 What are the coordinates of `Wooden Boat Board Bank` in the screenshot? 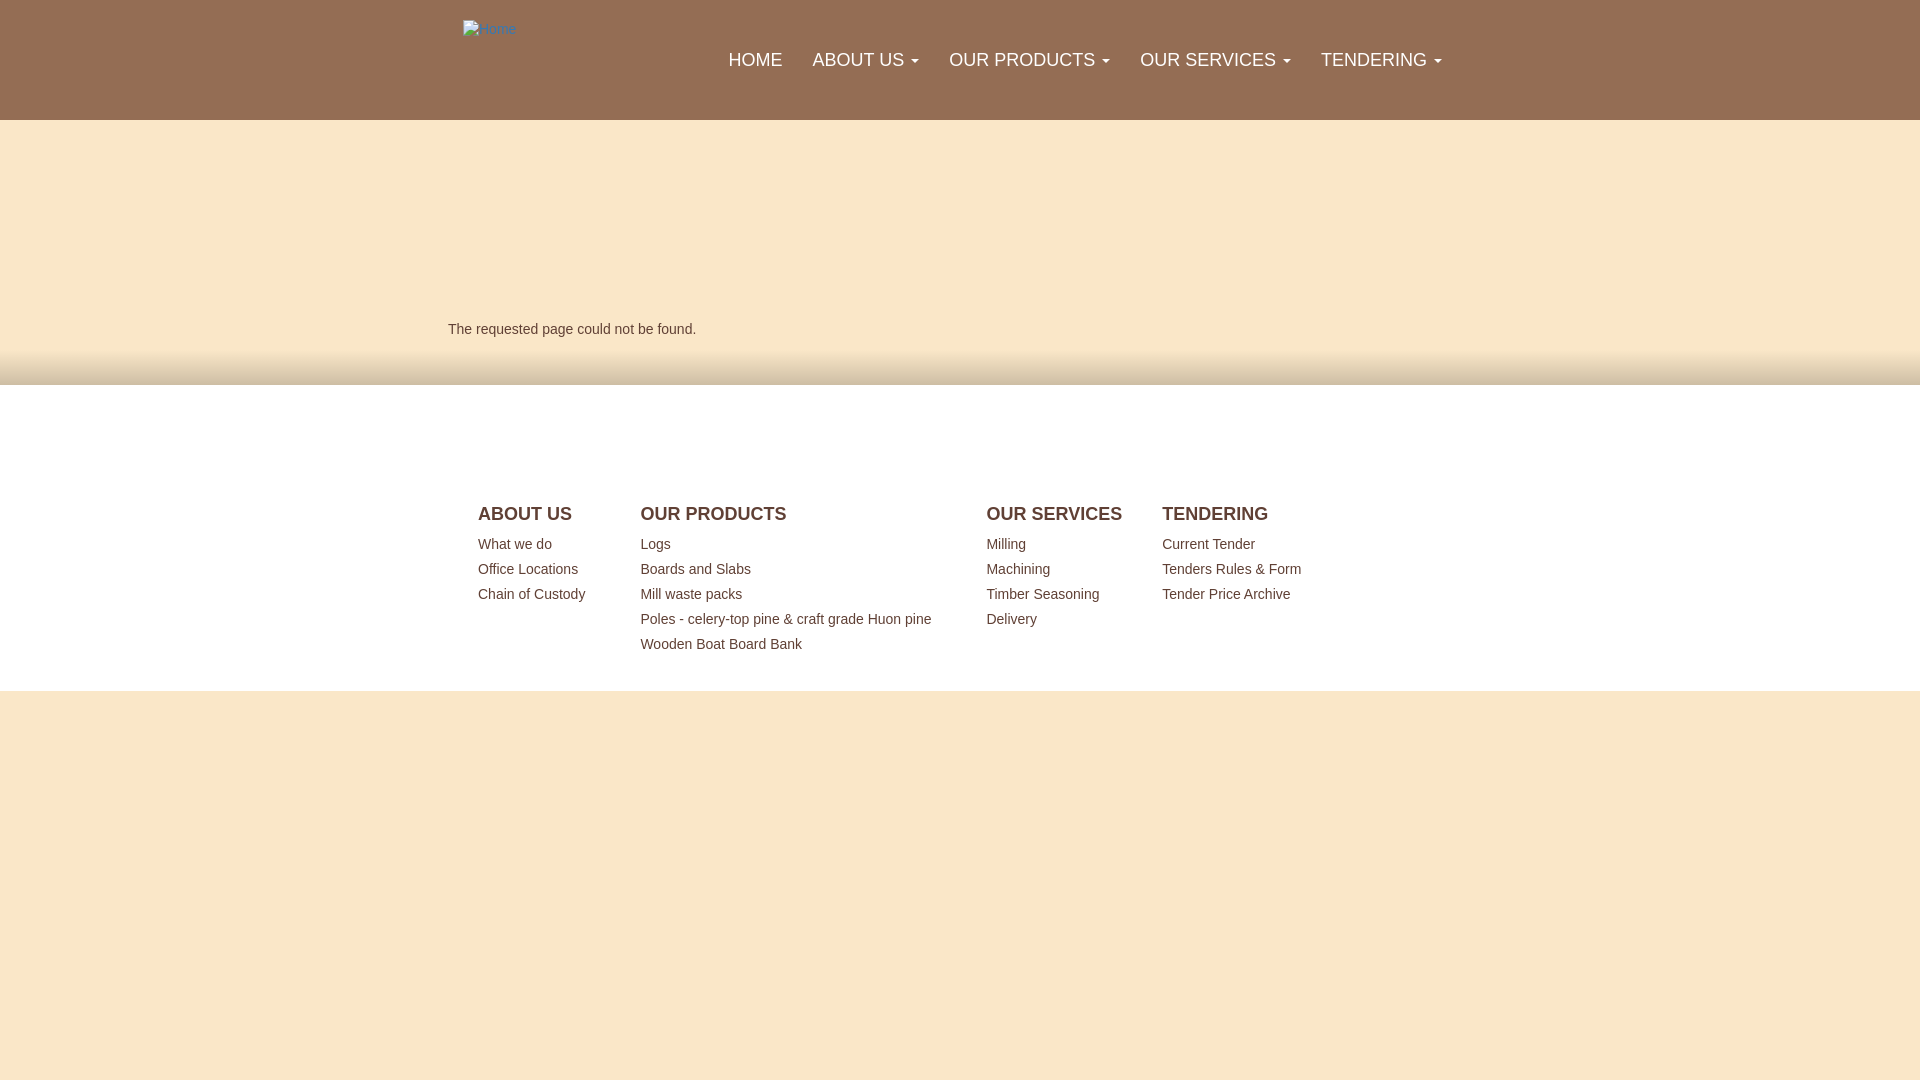 It's located at (793, 642).